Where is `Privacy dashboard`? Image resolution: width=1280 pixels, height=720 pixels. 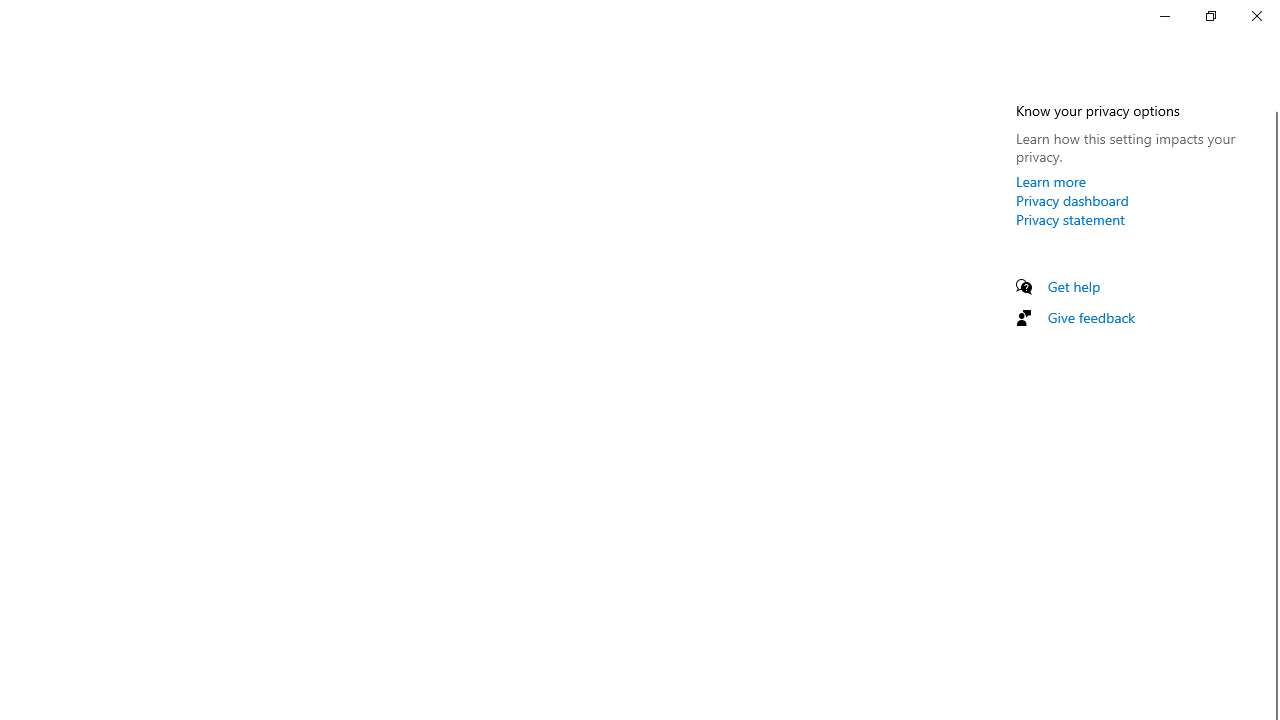 Privacy dashboard is located at coordinates (1072, 200).